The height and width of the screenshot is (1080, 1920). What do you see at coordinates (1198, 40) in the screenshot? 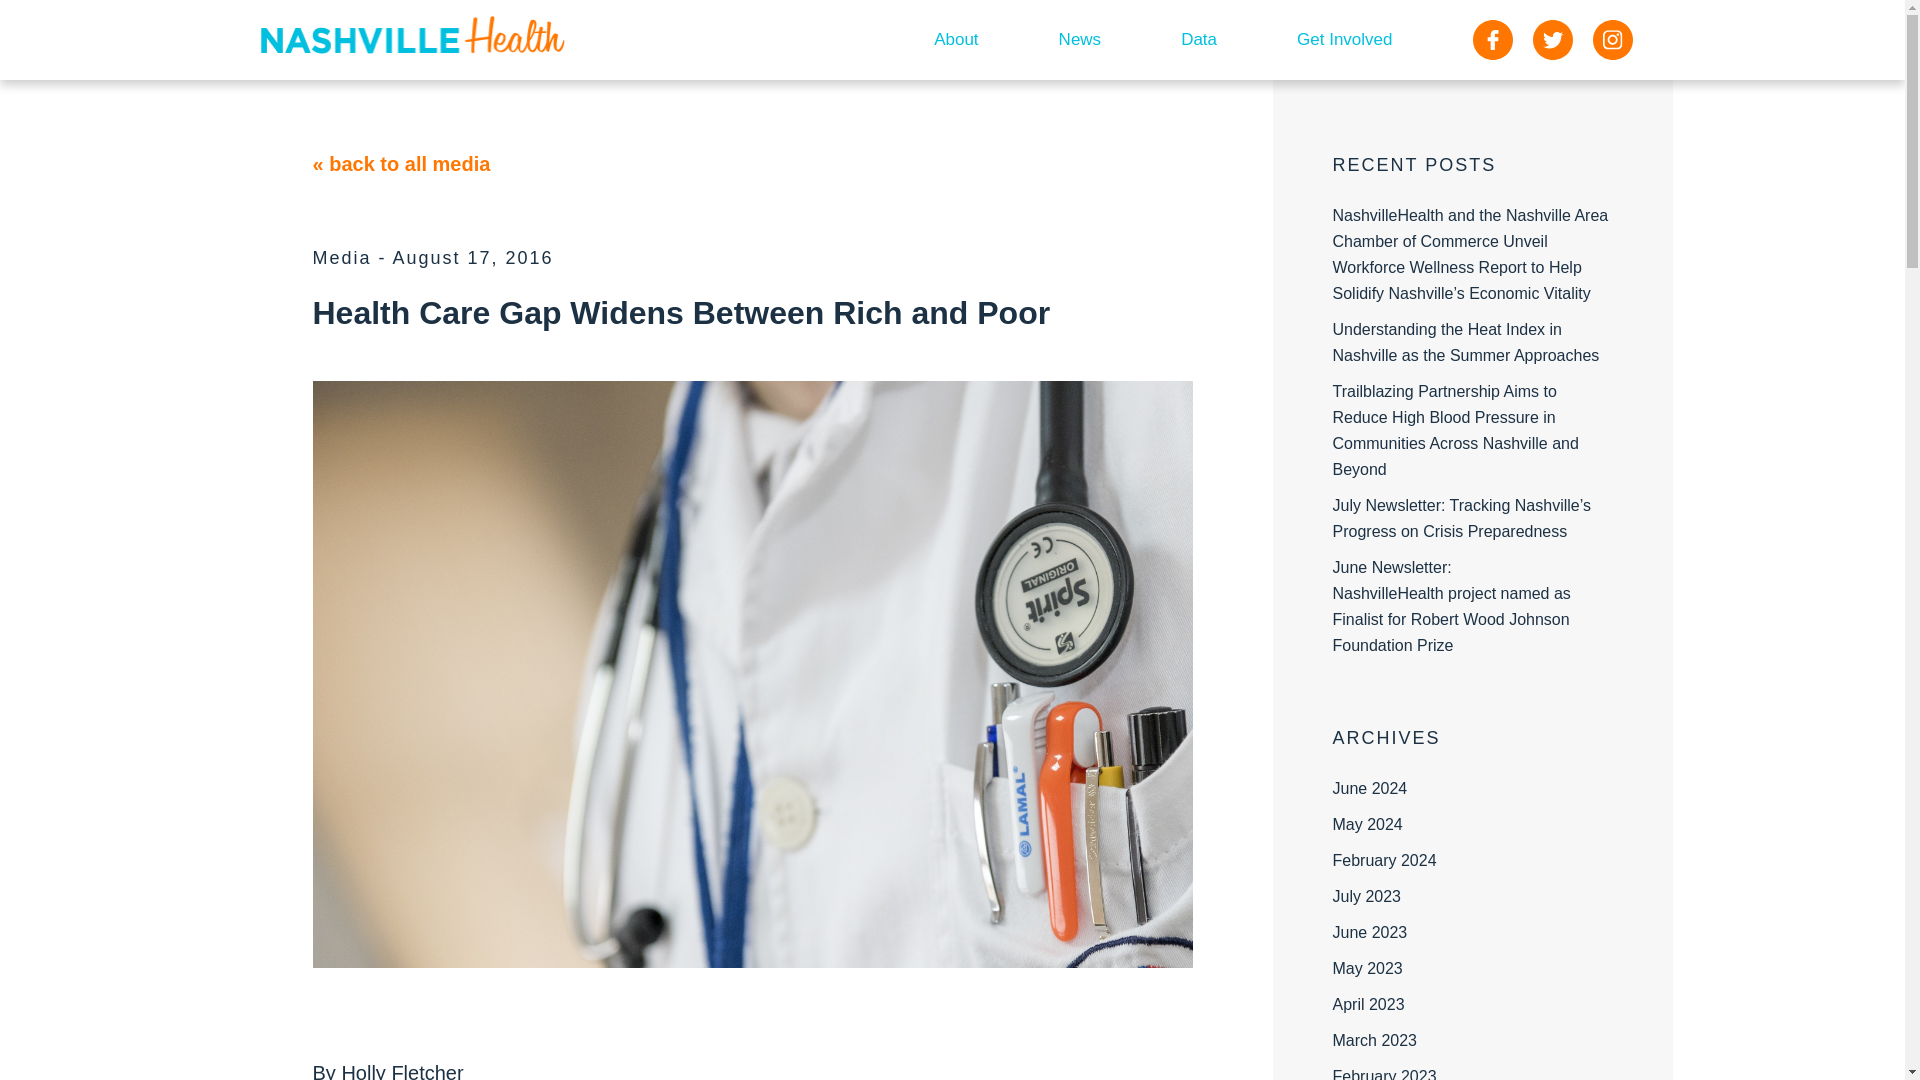
I see `Data` at bounding box center [1198, 40].